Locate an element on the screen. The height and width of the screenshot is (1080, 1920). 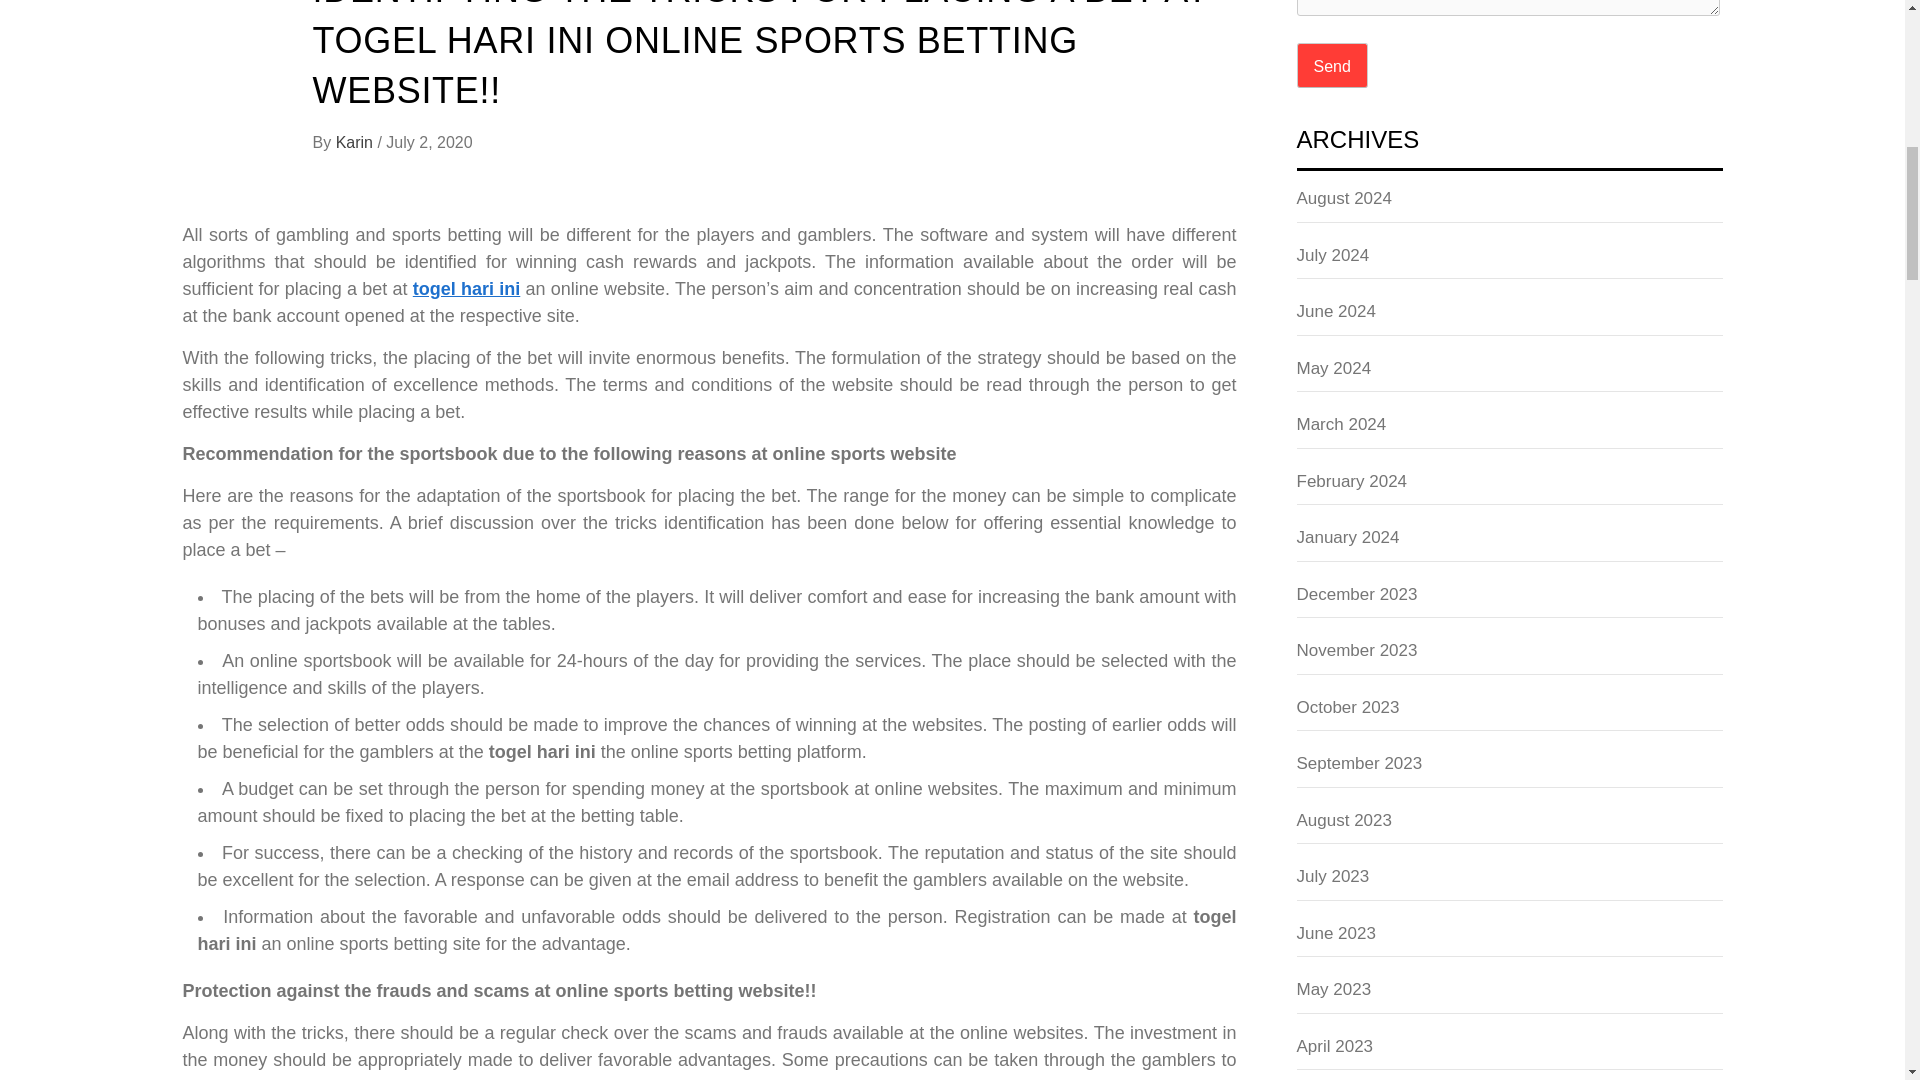
August 2024 is located at coordinates (1509, 204).